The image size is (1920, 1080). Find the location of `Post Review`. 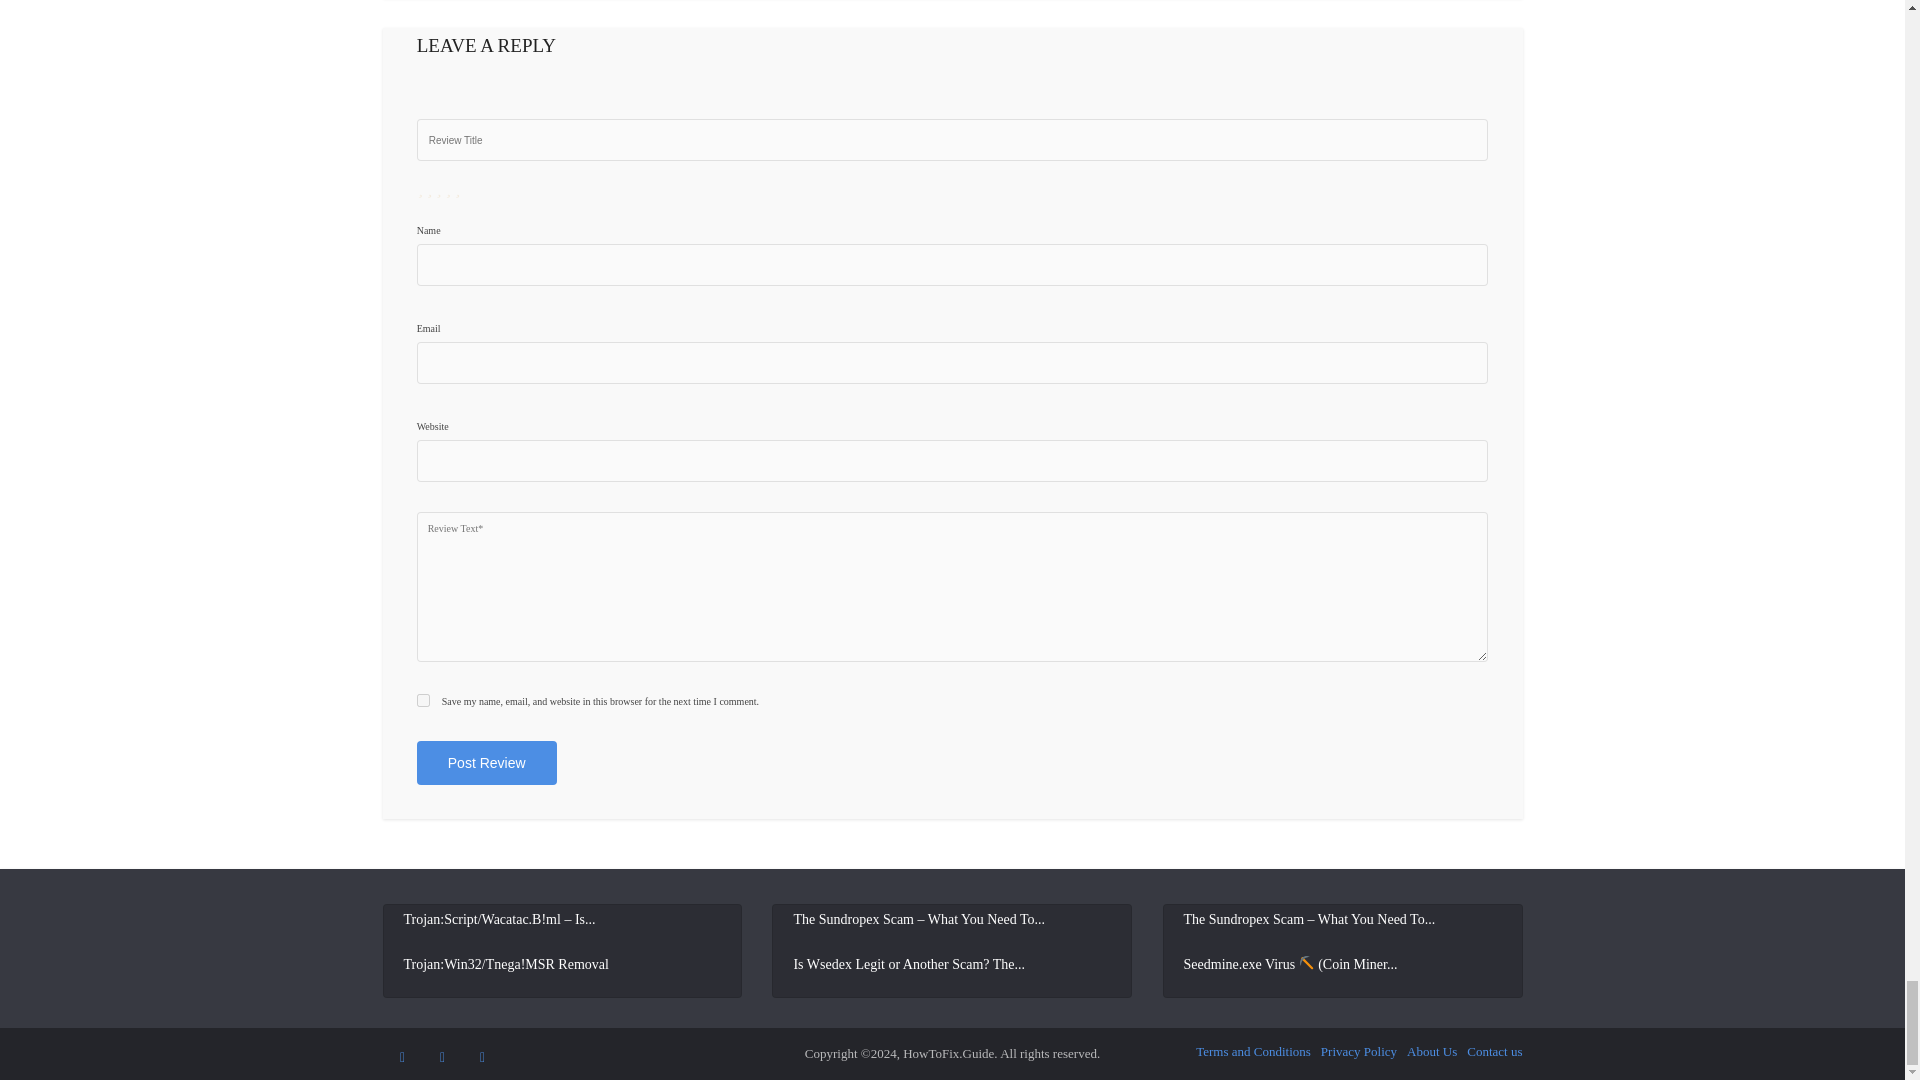

Post Review is located at coordinates (486, 762).